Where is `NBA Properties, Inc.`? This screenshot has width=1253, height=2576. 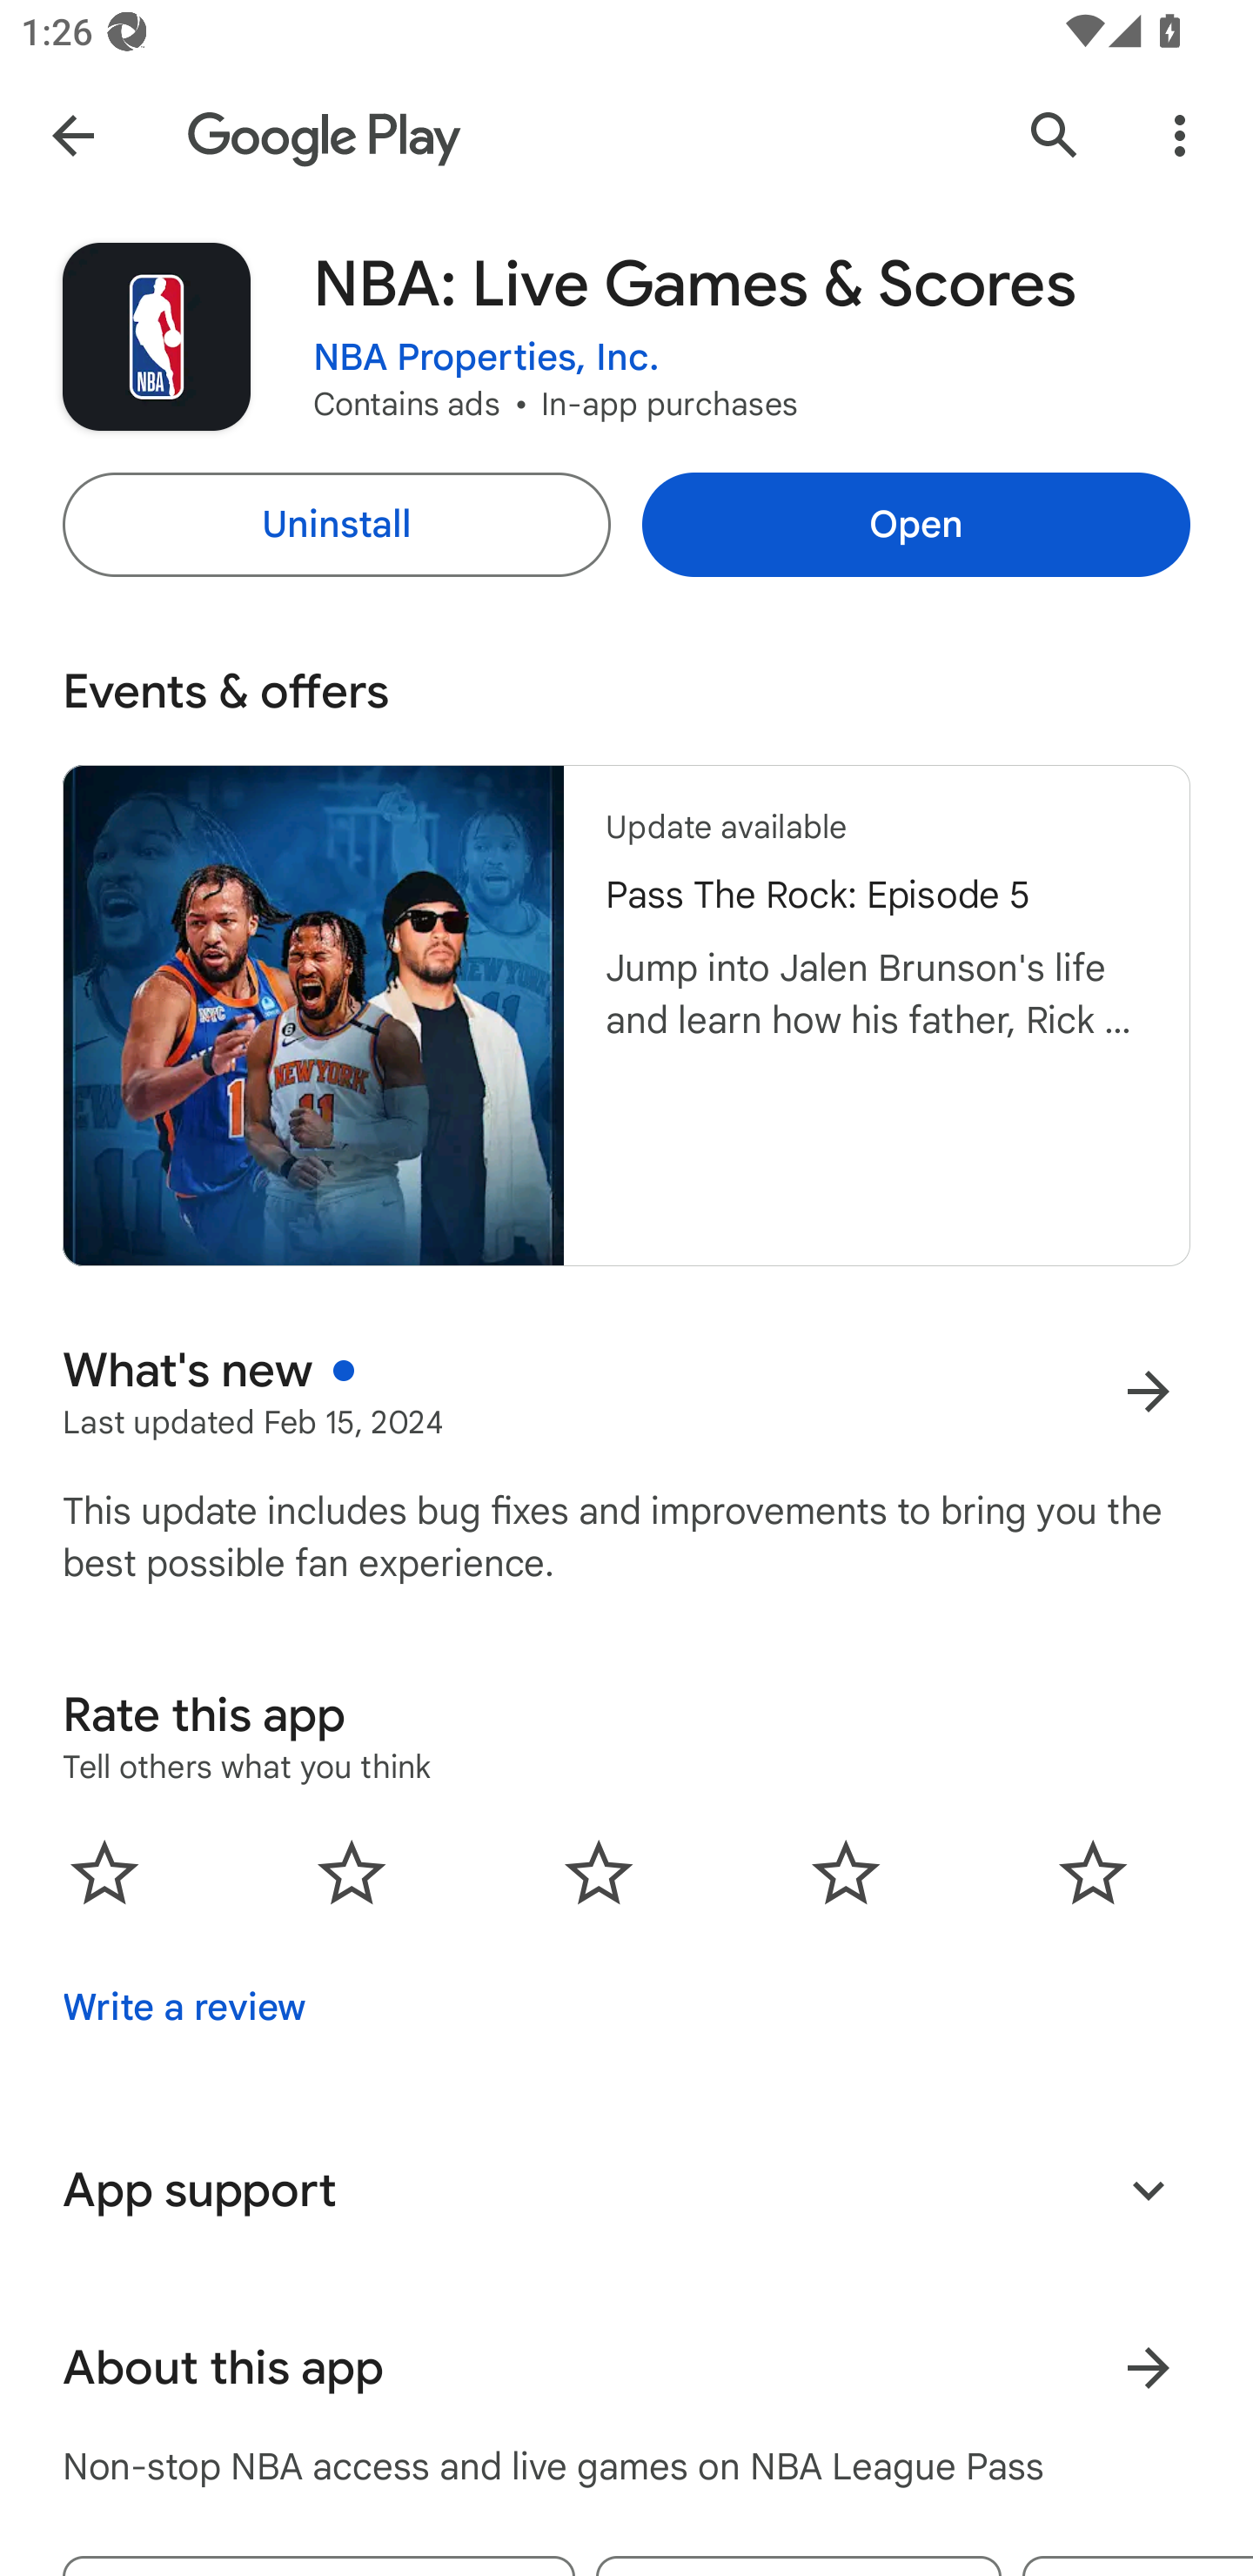
NBA Properties, Inc. is located at coordinates (486, 358).